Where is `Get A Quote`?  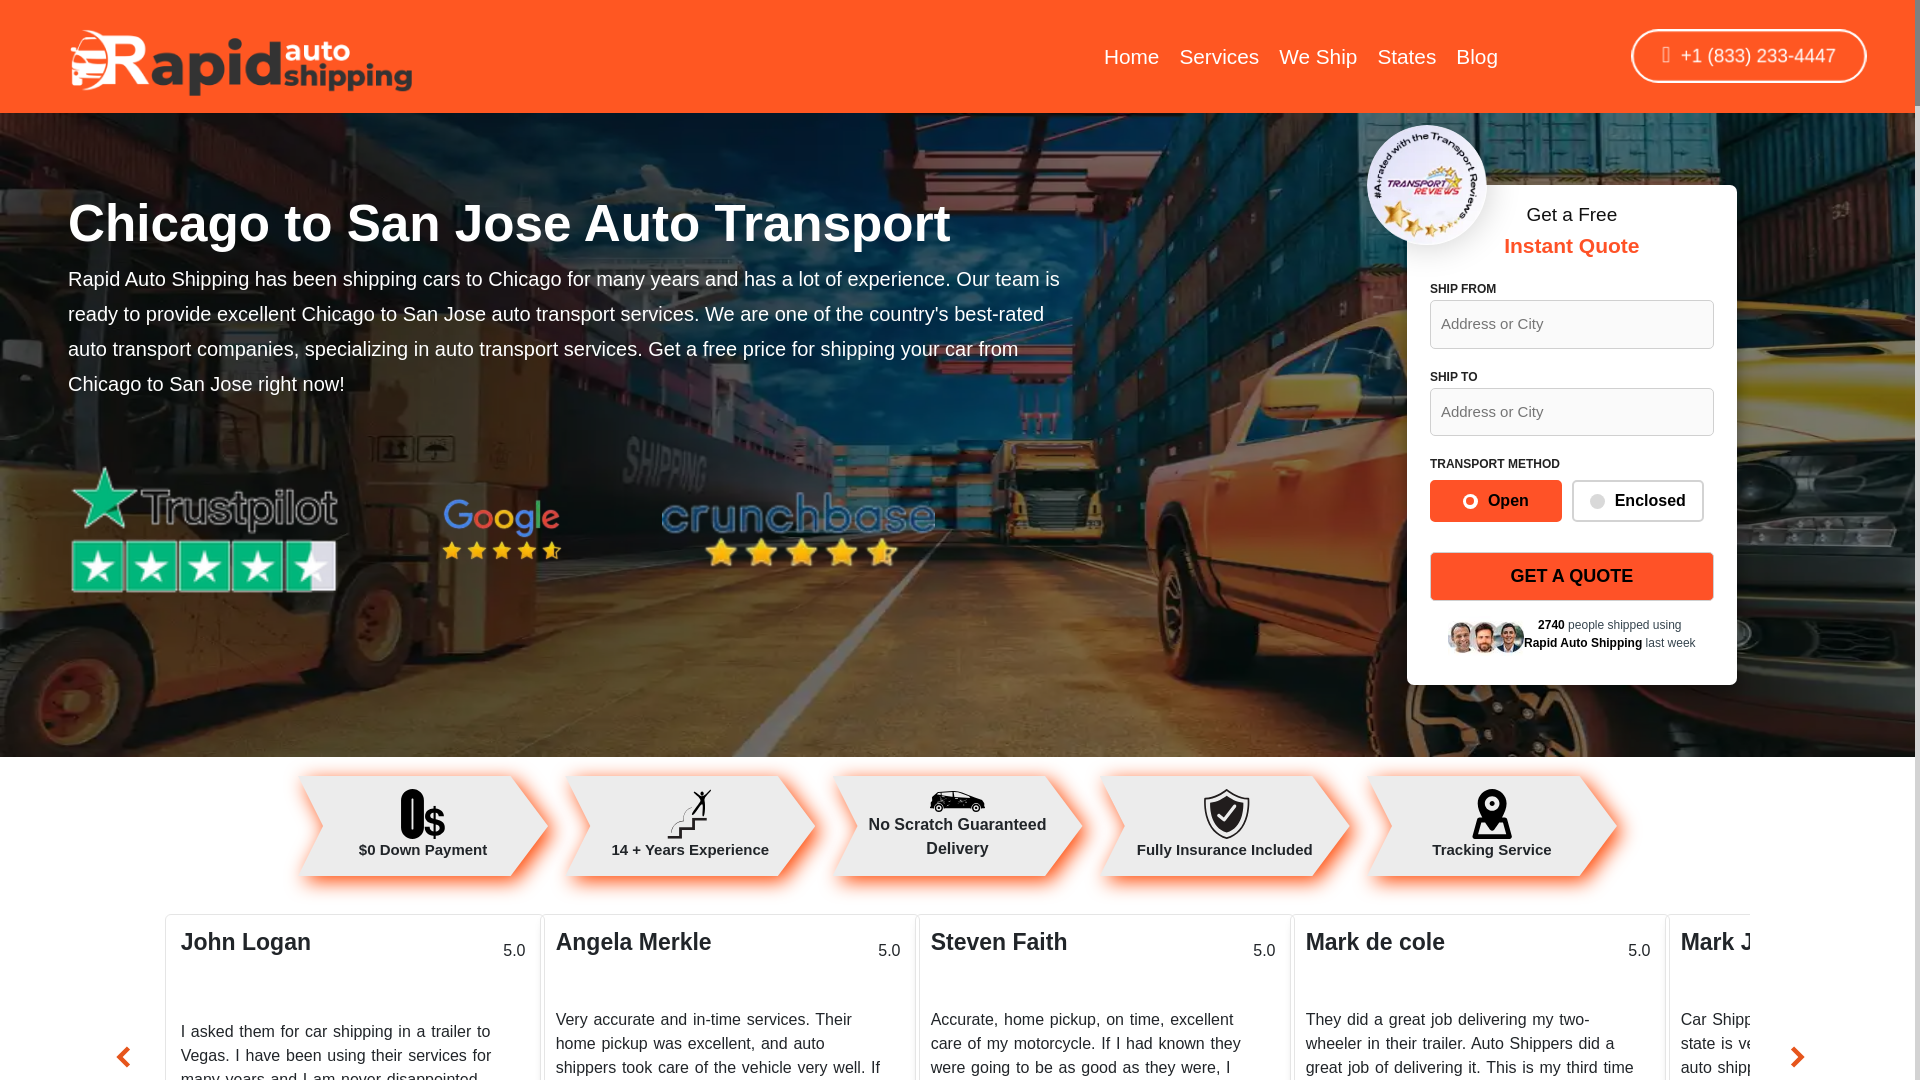 Get A Quote is located at coordinates (1572, 576).